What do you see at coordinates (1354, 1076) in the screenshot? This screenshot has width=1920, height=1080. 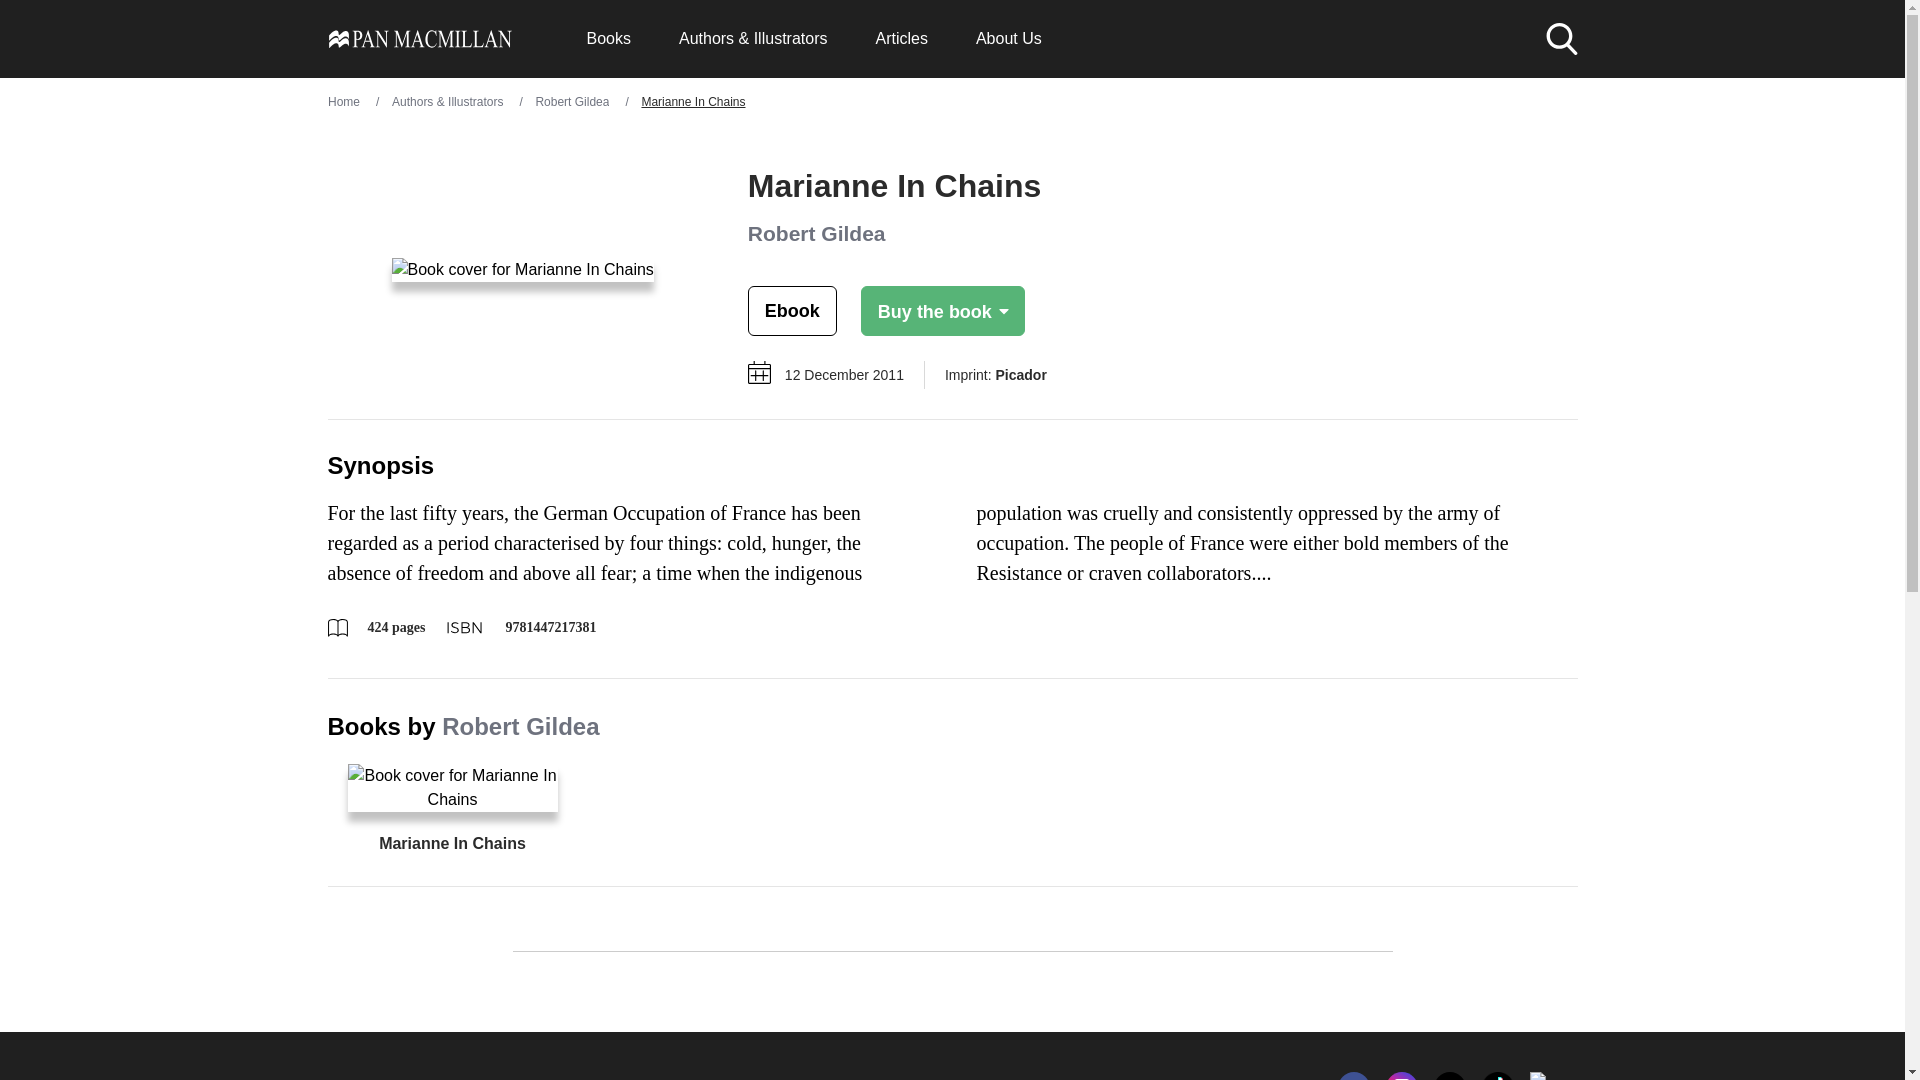 I see `Facebook` at bounding box center [1354, 1076].